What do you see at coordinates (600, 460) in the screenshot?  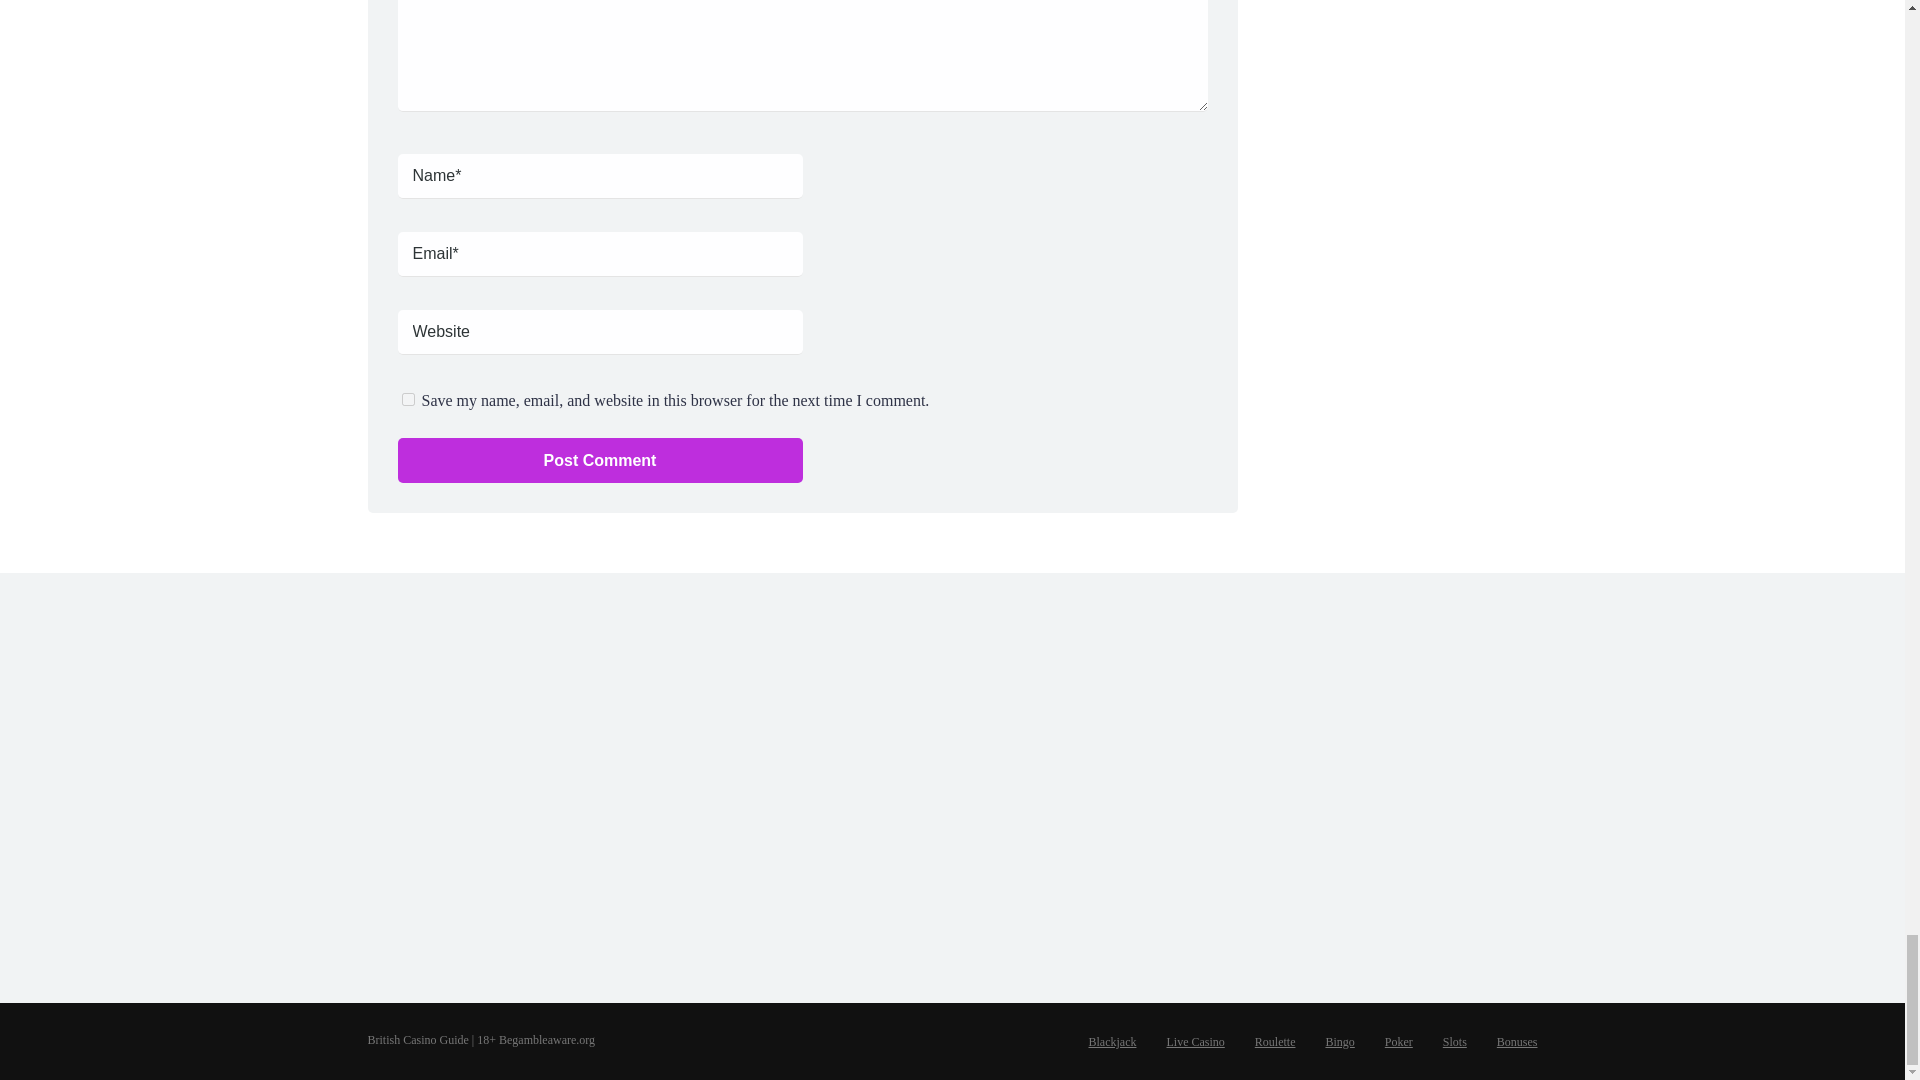 I see `Post Comment` at bounding box center [600, 460].